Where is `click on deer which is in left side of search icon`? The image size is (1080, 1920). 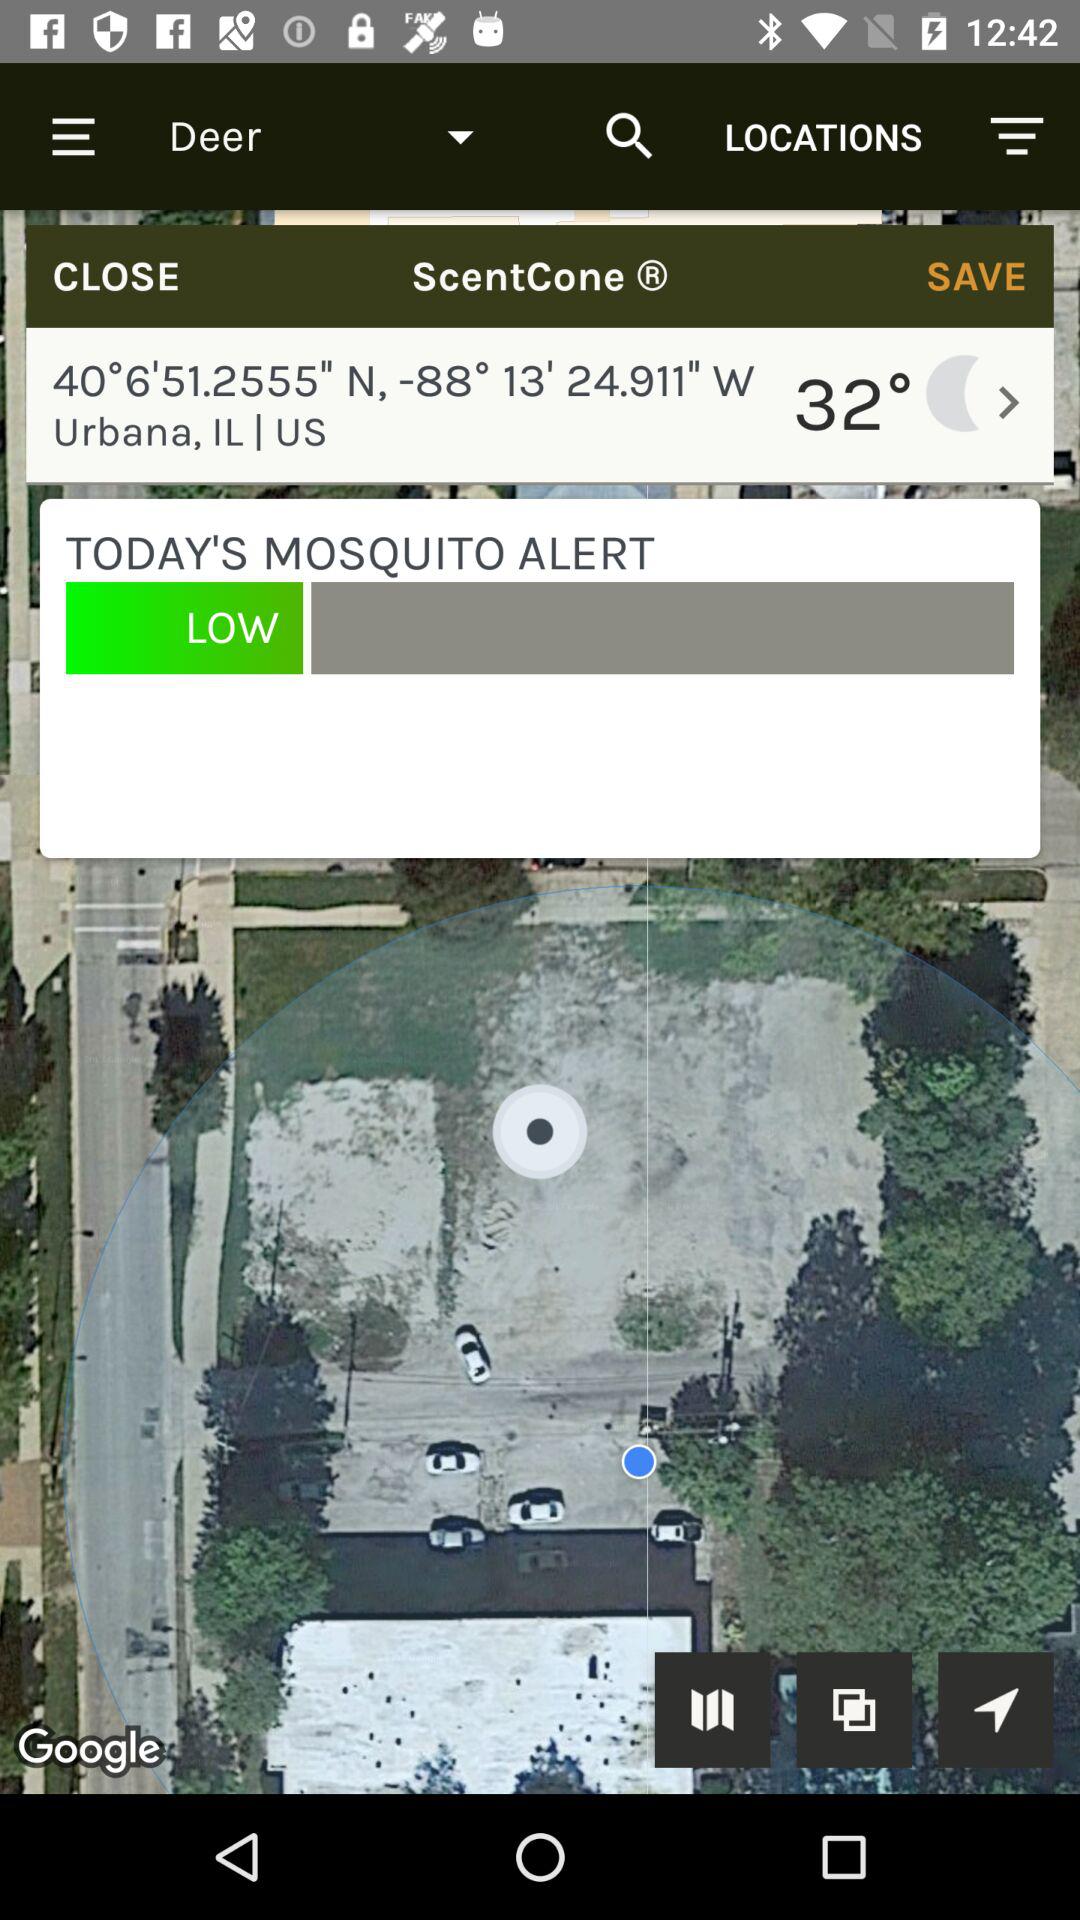
click on deer which is in left side of search icon is located at coordinates (334, 136).